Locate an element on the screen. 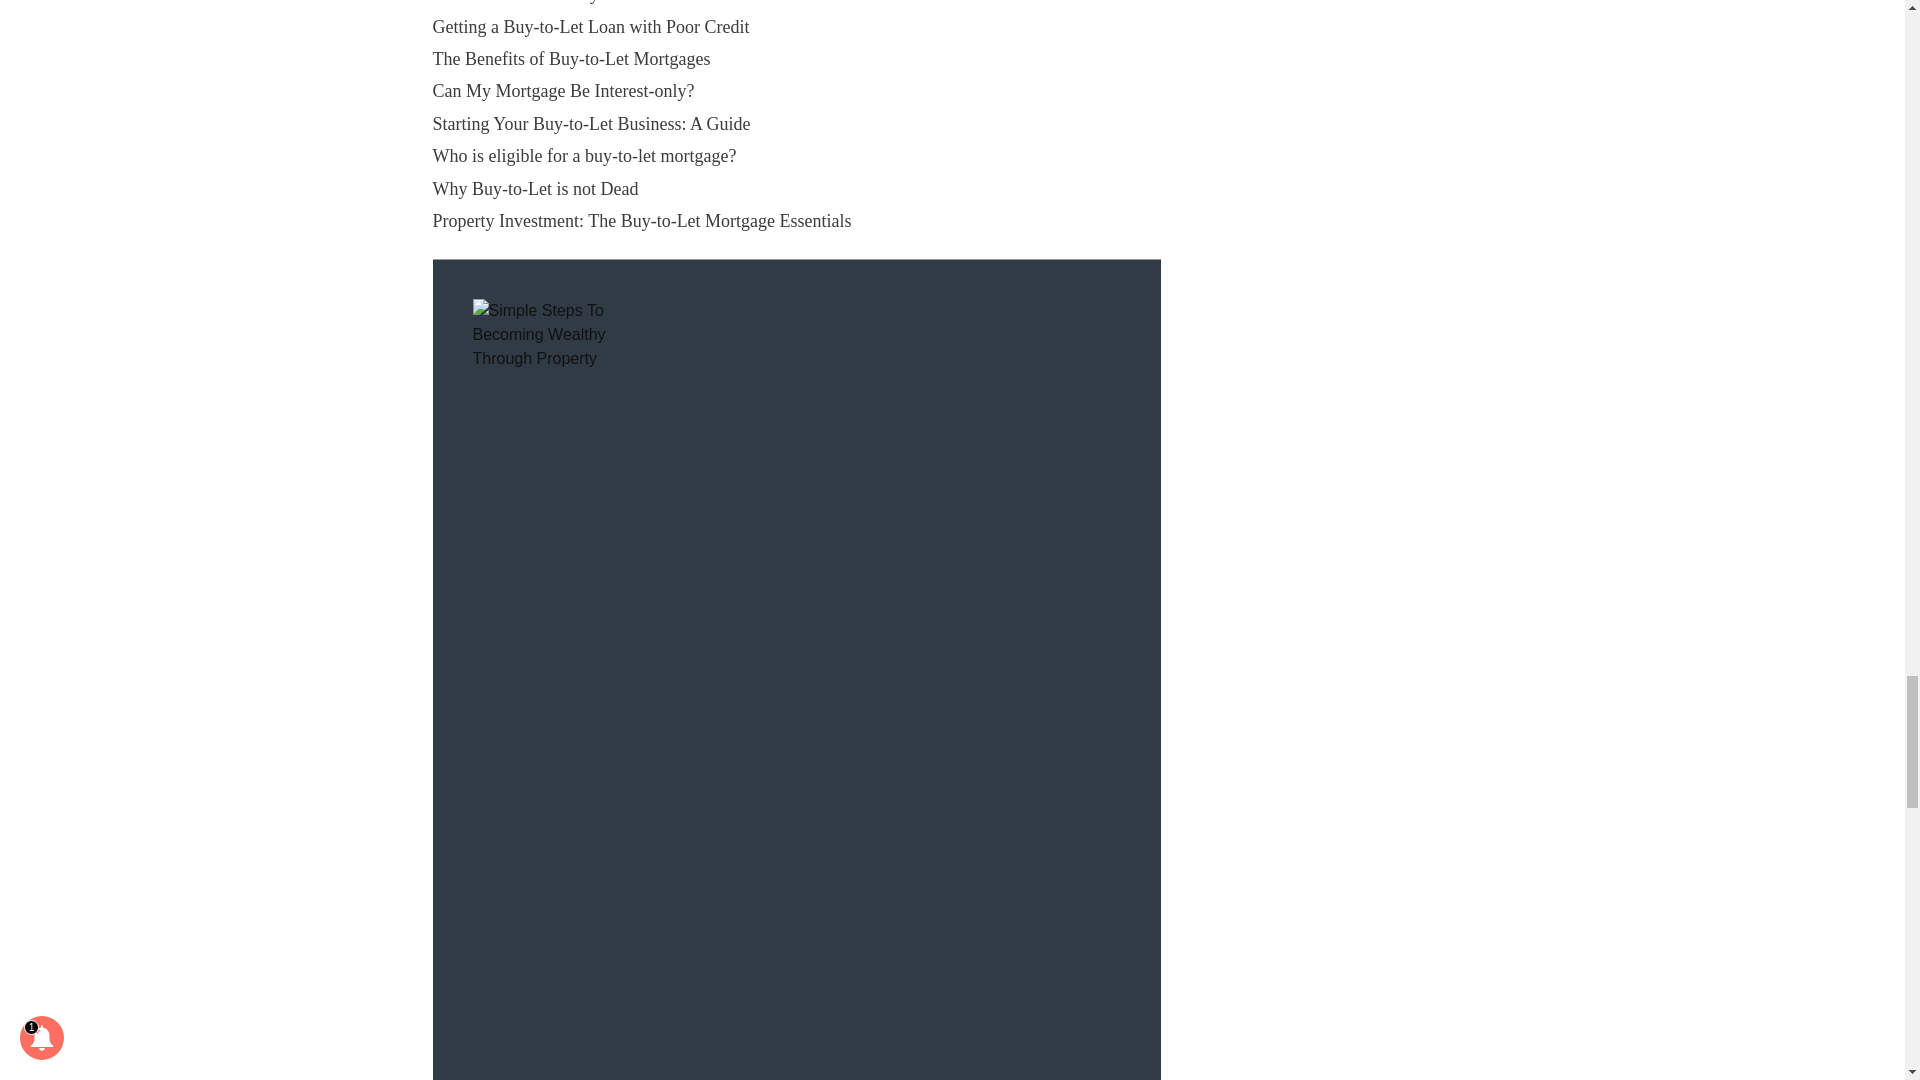  Getting a Buy-to-Let Loan with Poor Credit is located at coordinates (590, 26).